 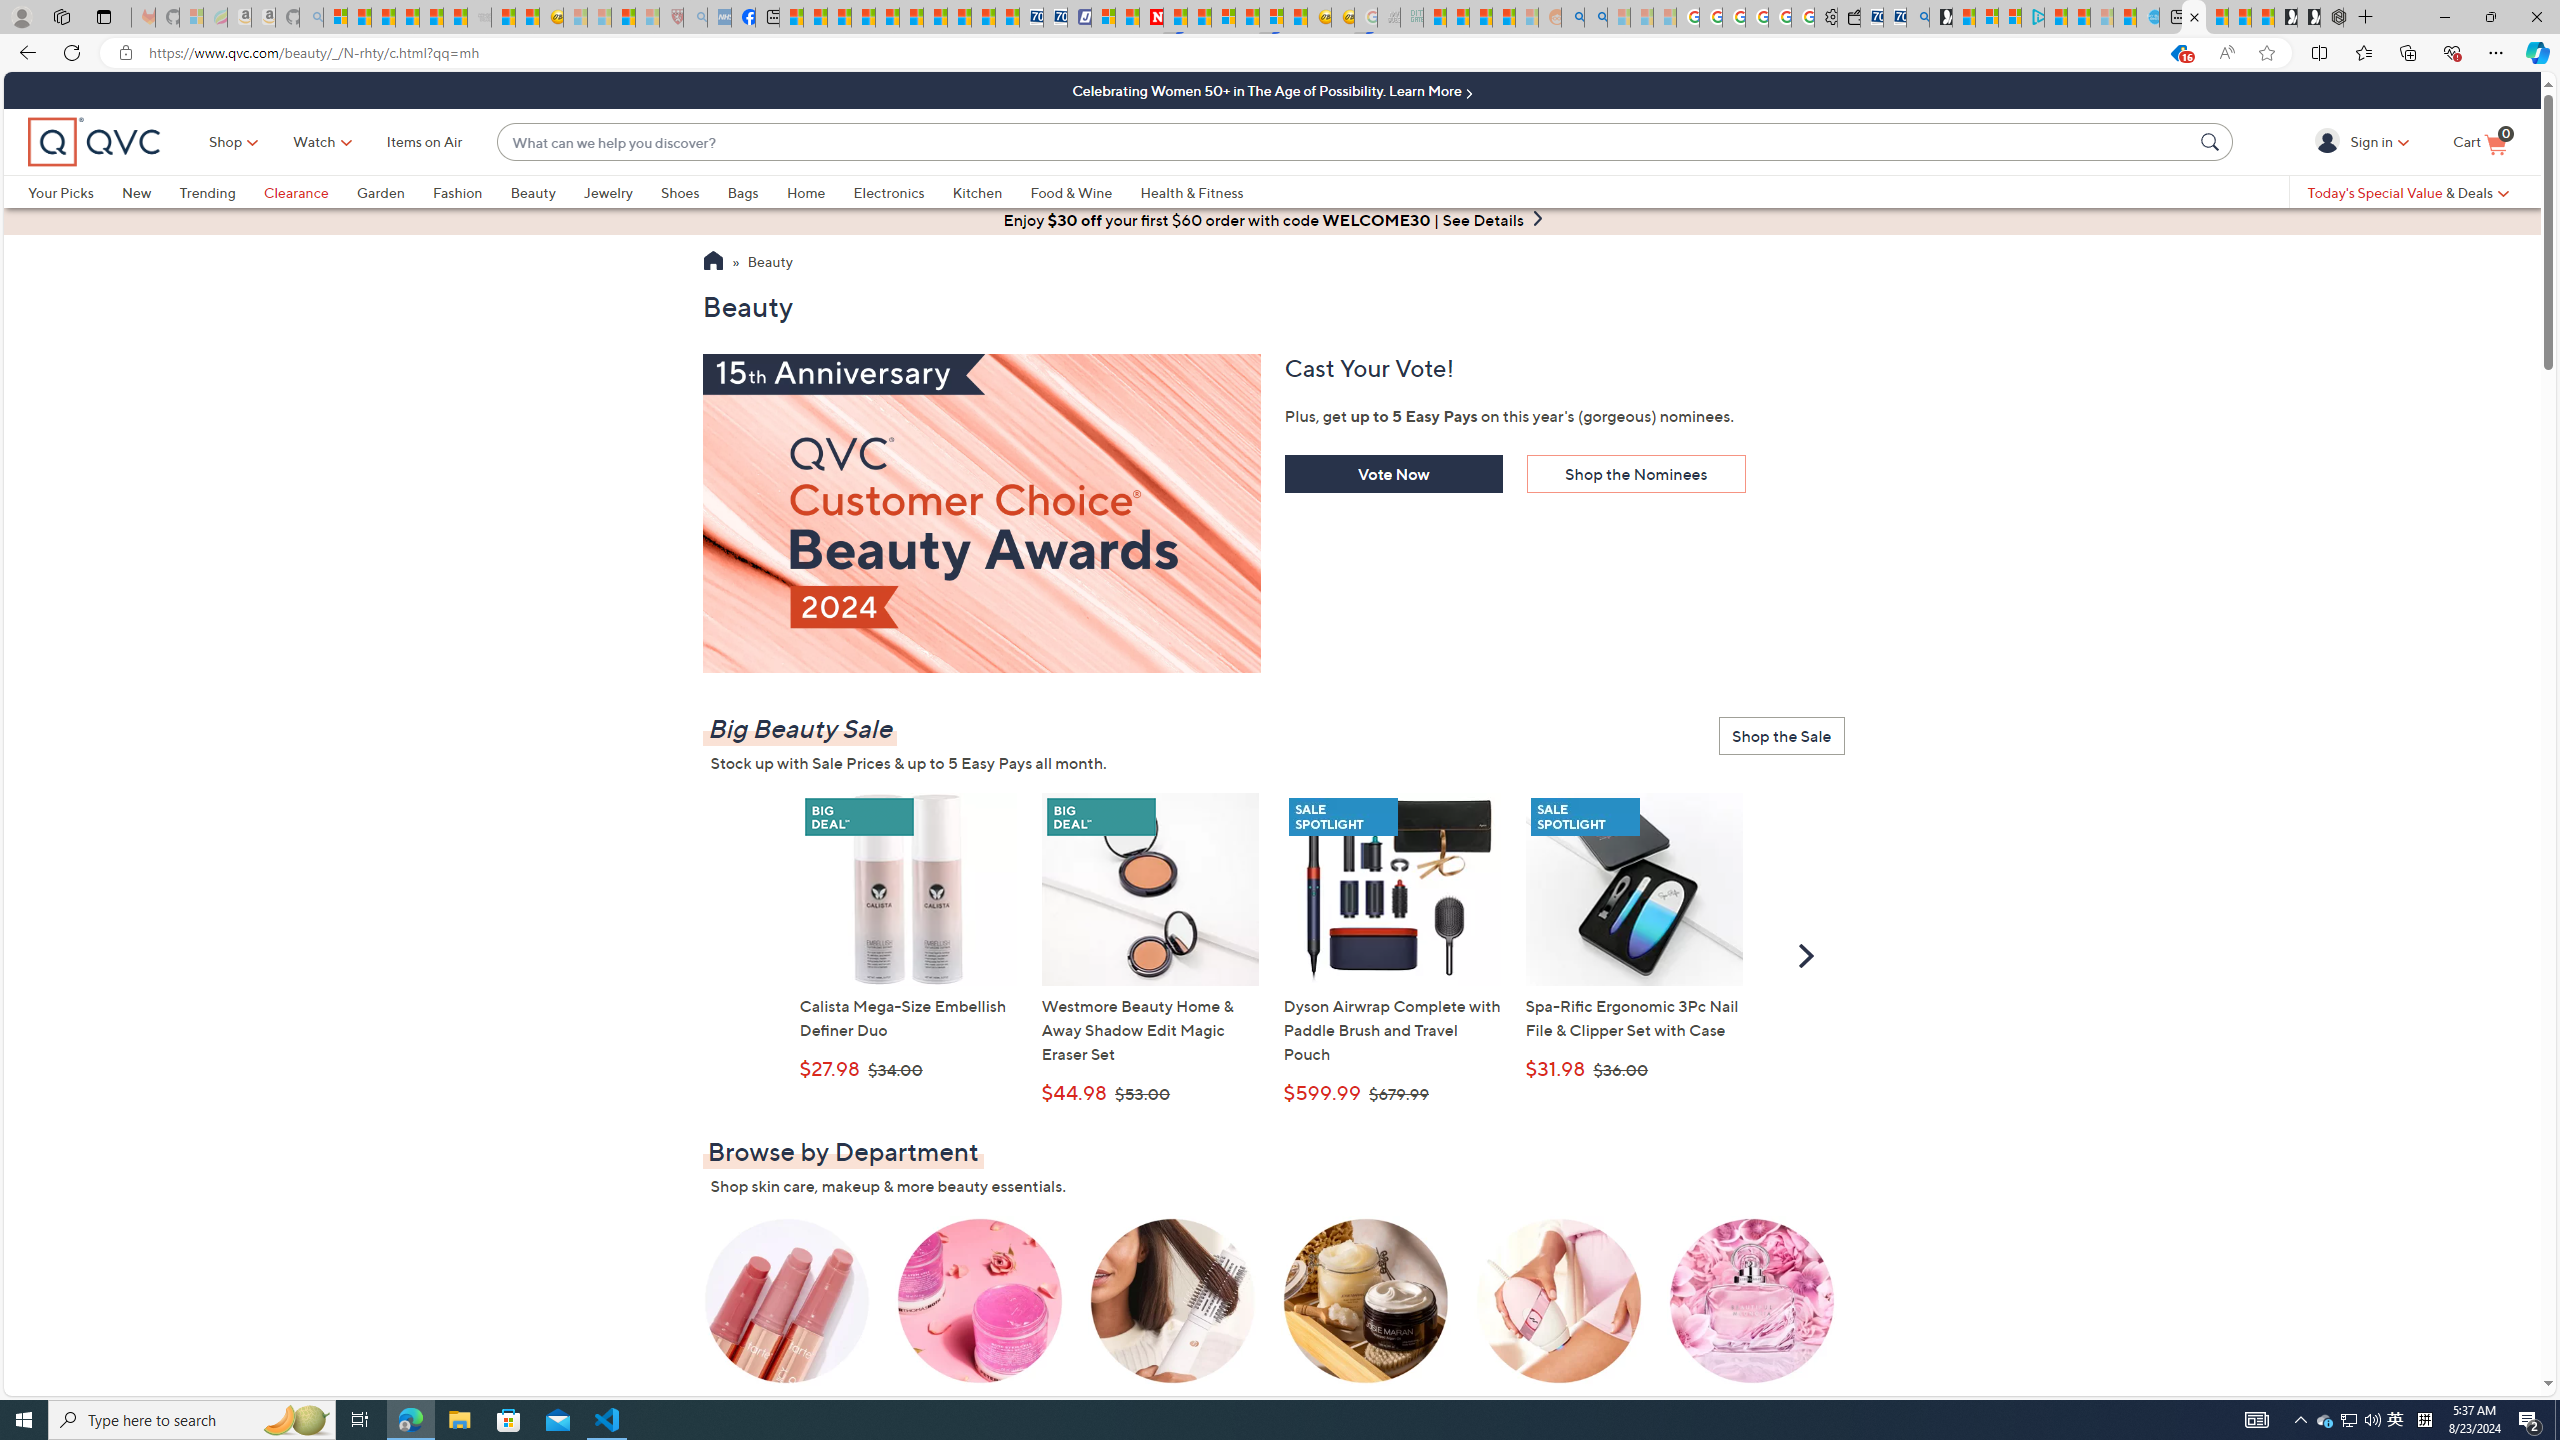 What do you see at coordinates (532, 192) in the screenshot?
I see `Beauty` at bounding box center [532, 192].